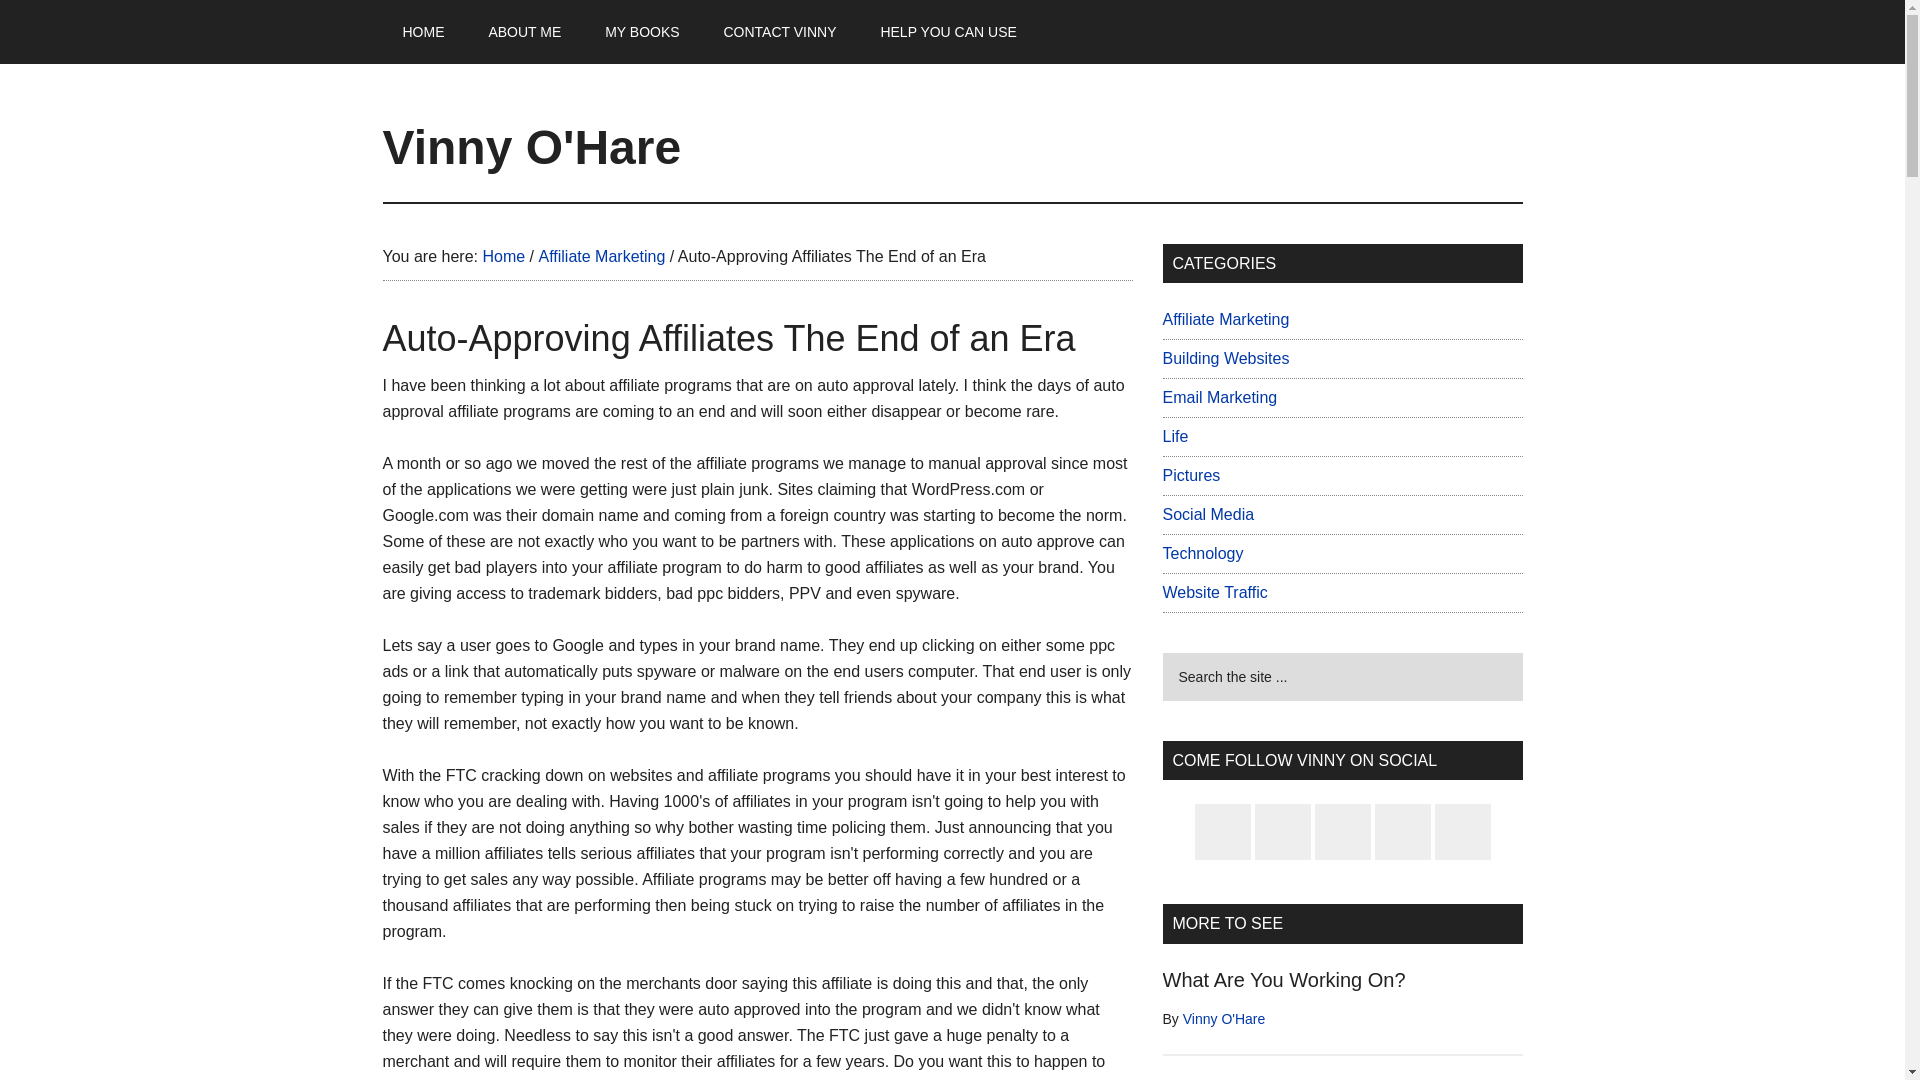 The image size is (1920, 1080). Describe the element at coordinates (1174, 436) in the screenshot. I see `Life` at that location.